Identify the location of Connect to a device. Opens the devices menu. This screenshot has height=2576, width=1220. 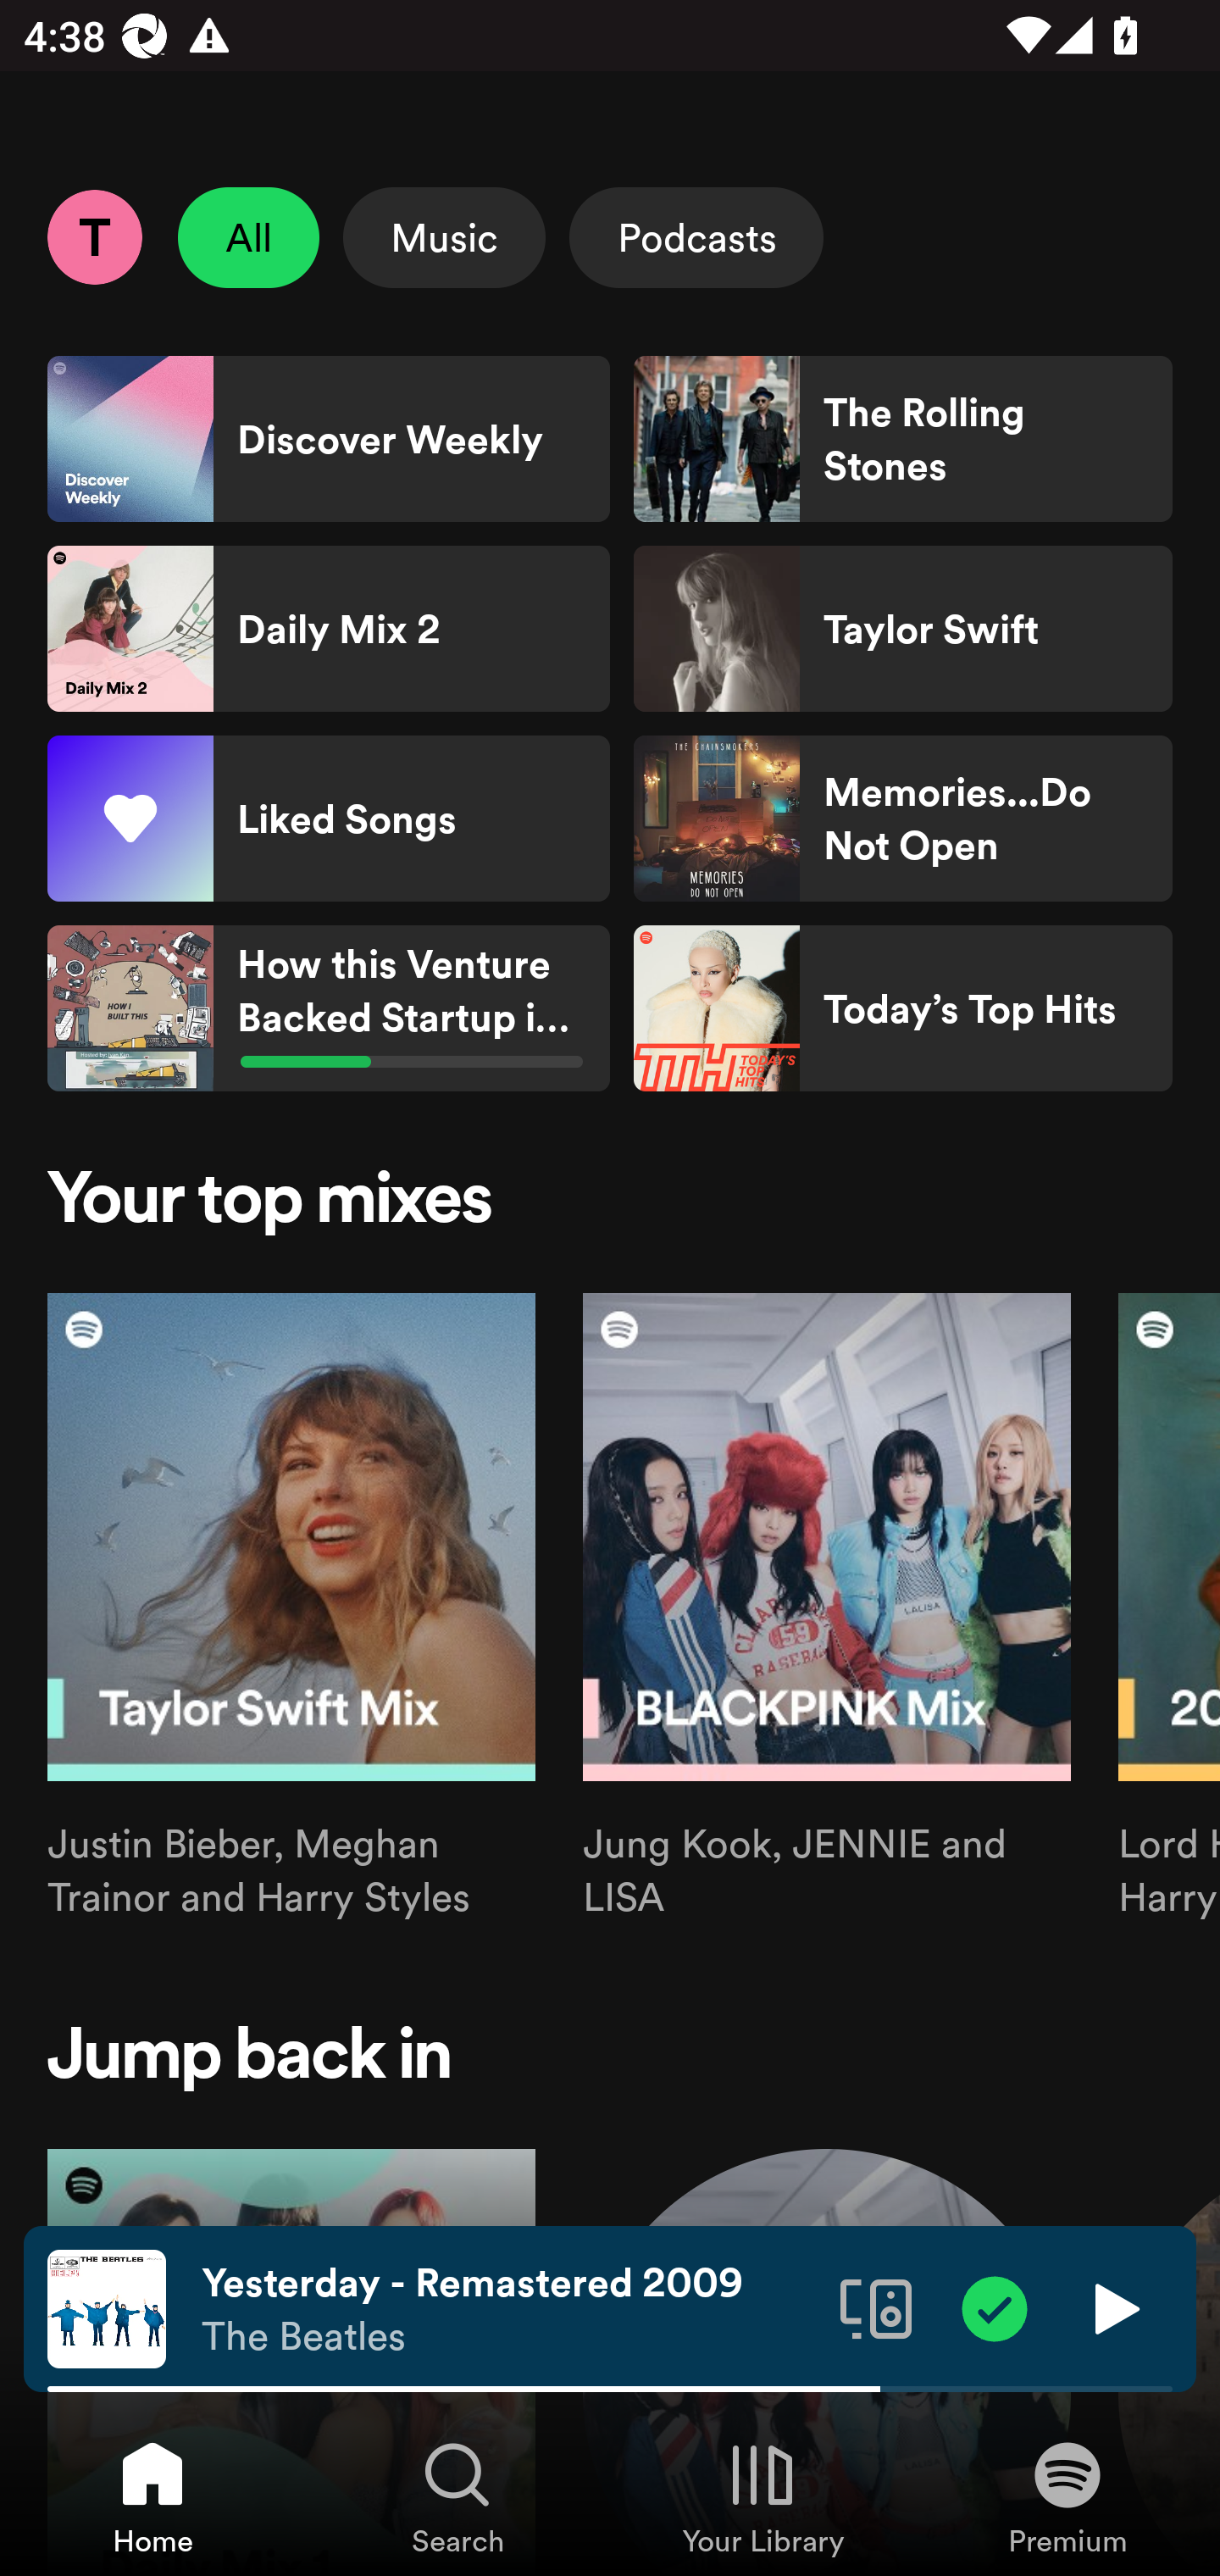
(876, 2307).